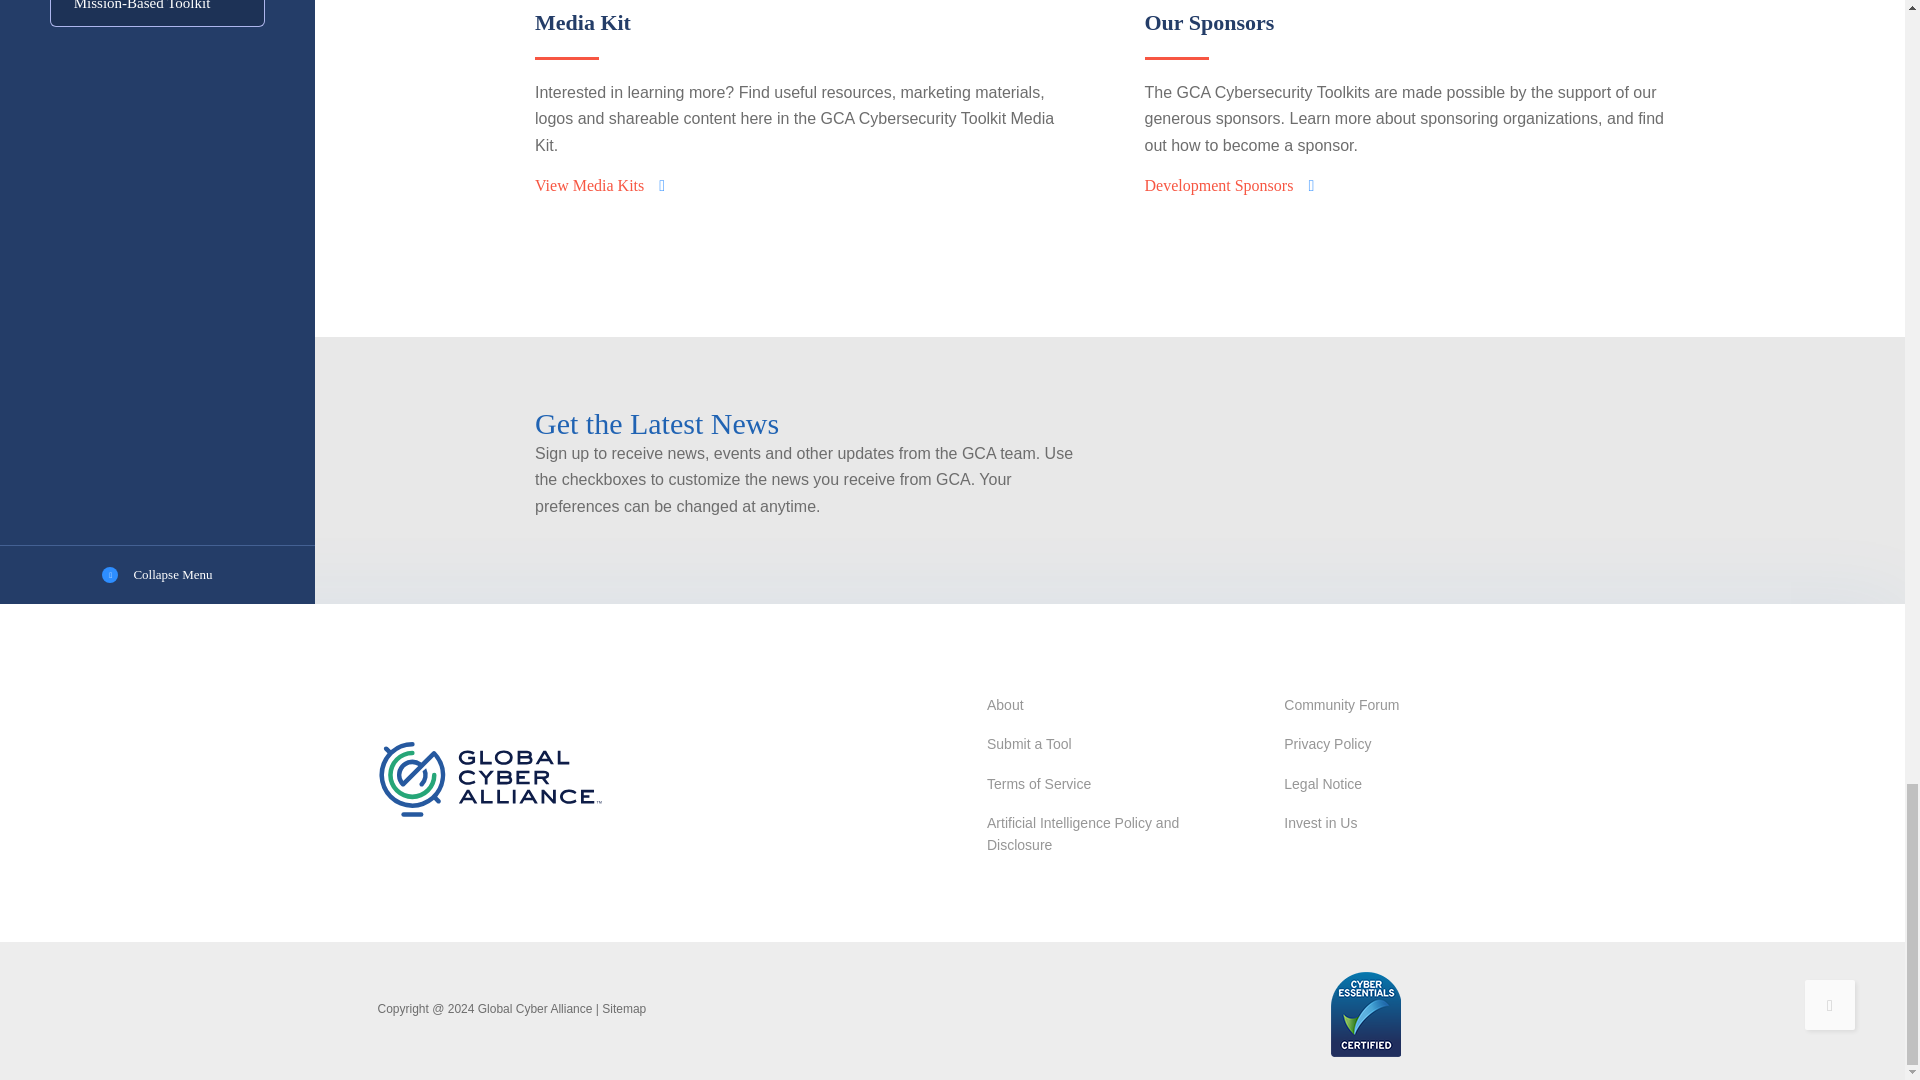 The image size is (1920, 1080). What do you see at coordinates (1228, 185) in the screenshot?
I see `Development Sponsors` at bounding box center [1228, 185].